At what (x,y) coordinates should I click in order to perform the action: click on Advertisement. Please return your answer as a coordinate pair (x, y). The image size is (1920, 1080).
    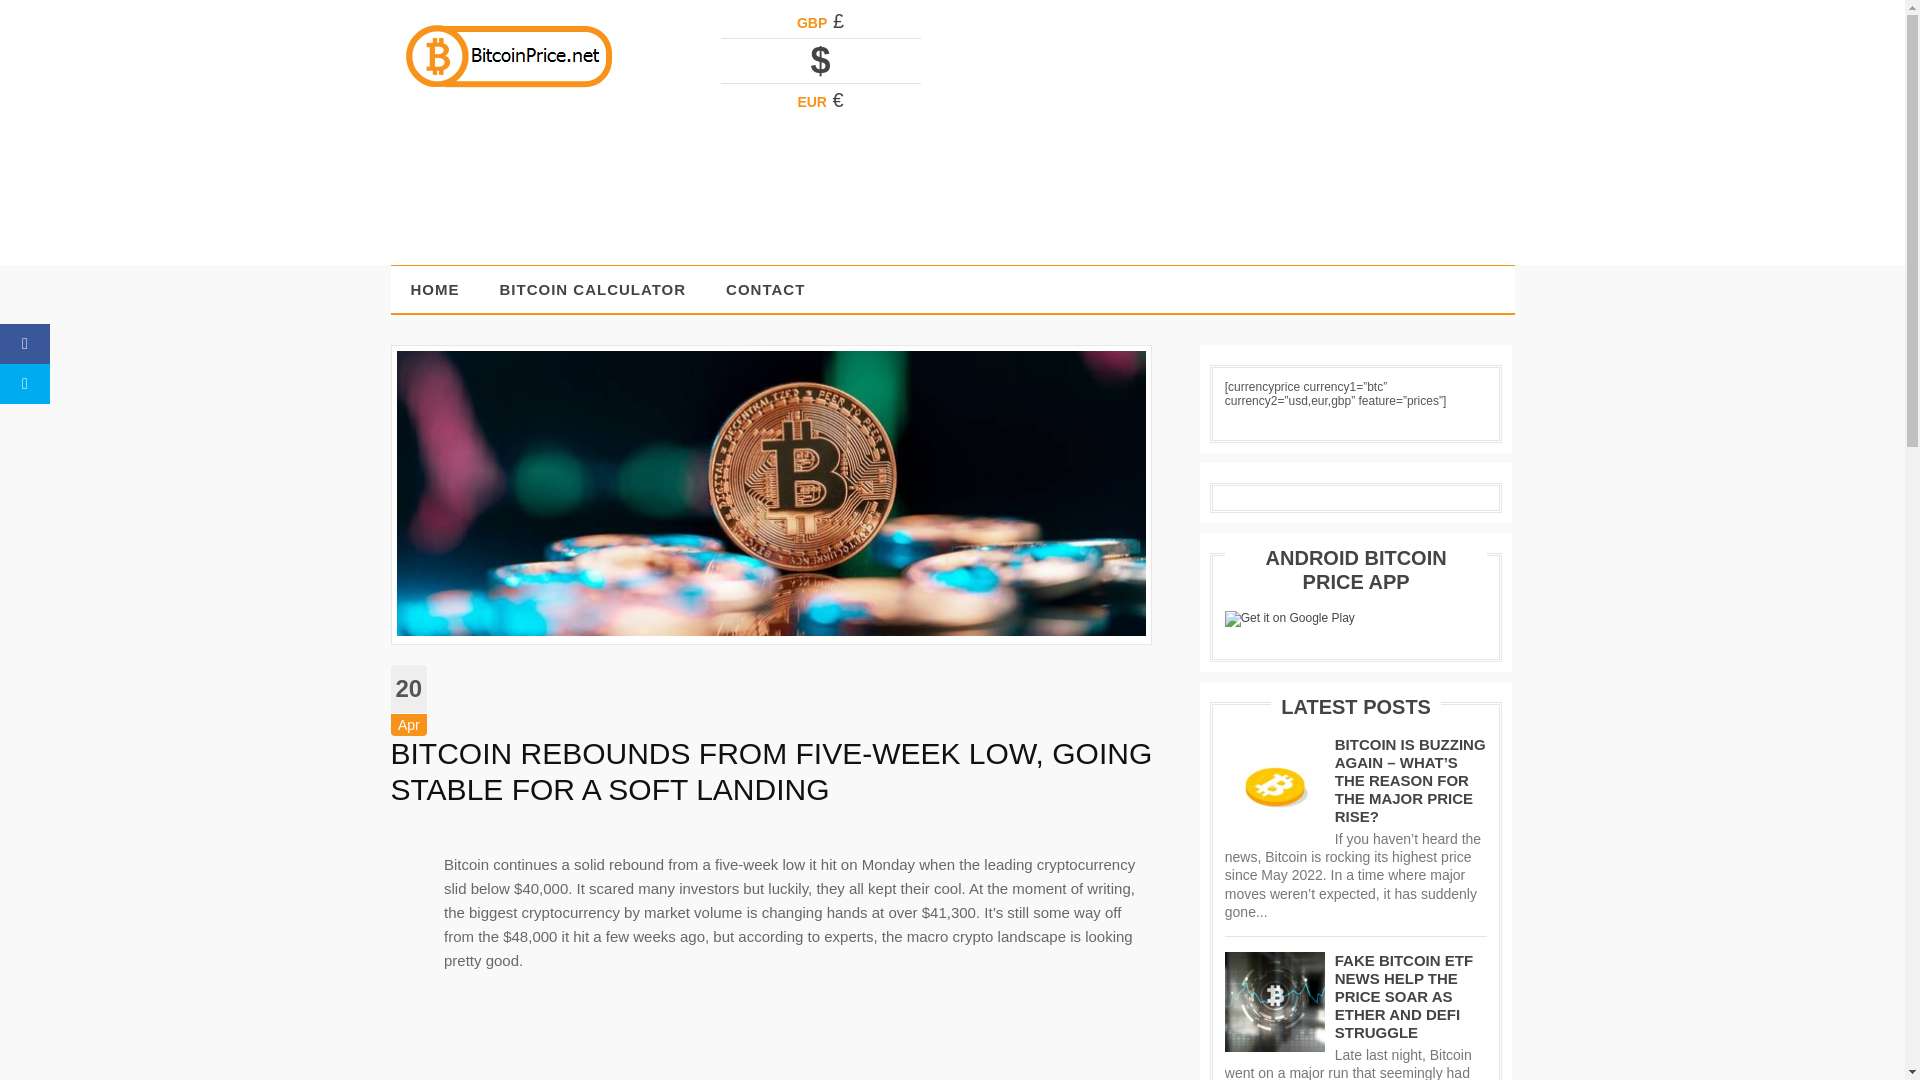
    Looking at the image, I should click on (1280, 198).